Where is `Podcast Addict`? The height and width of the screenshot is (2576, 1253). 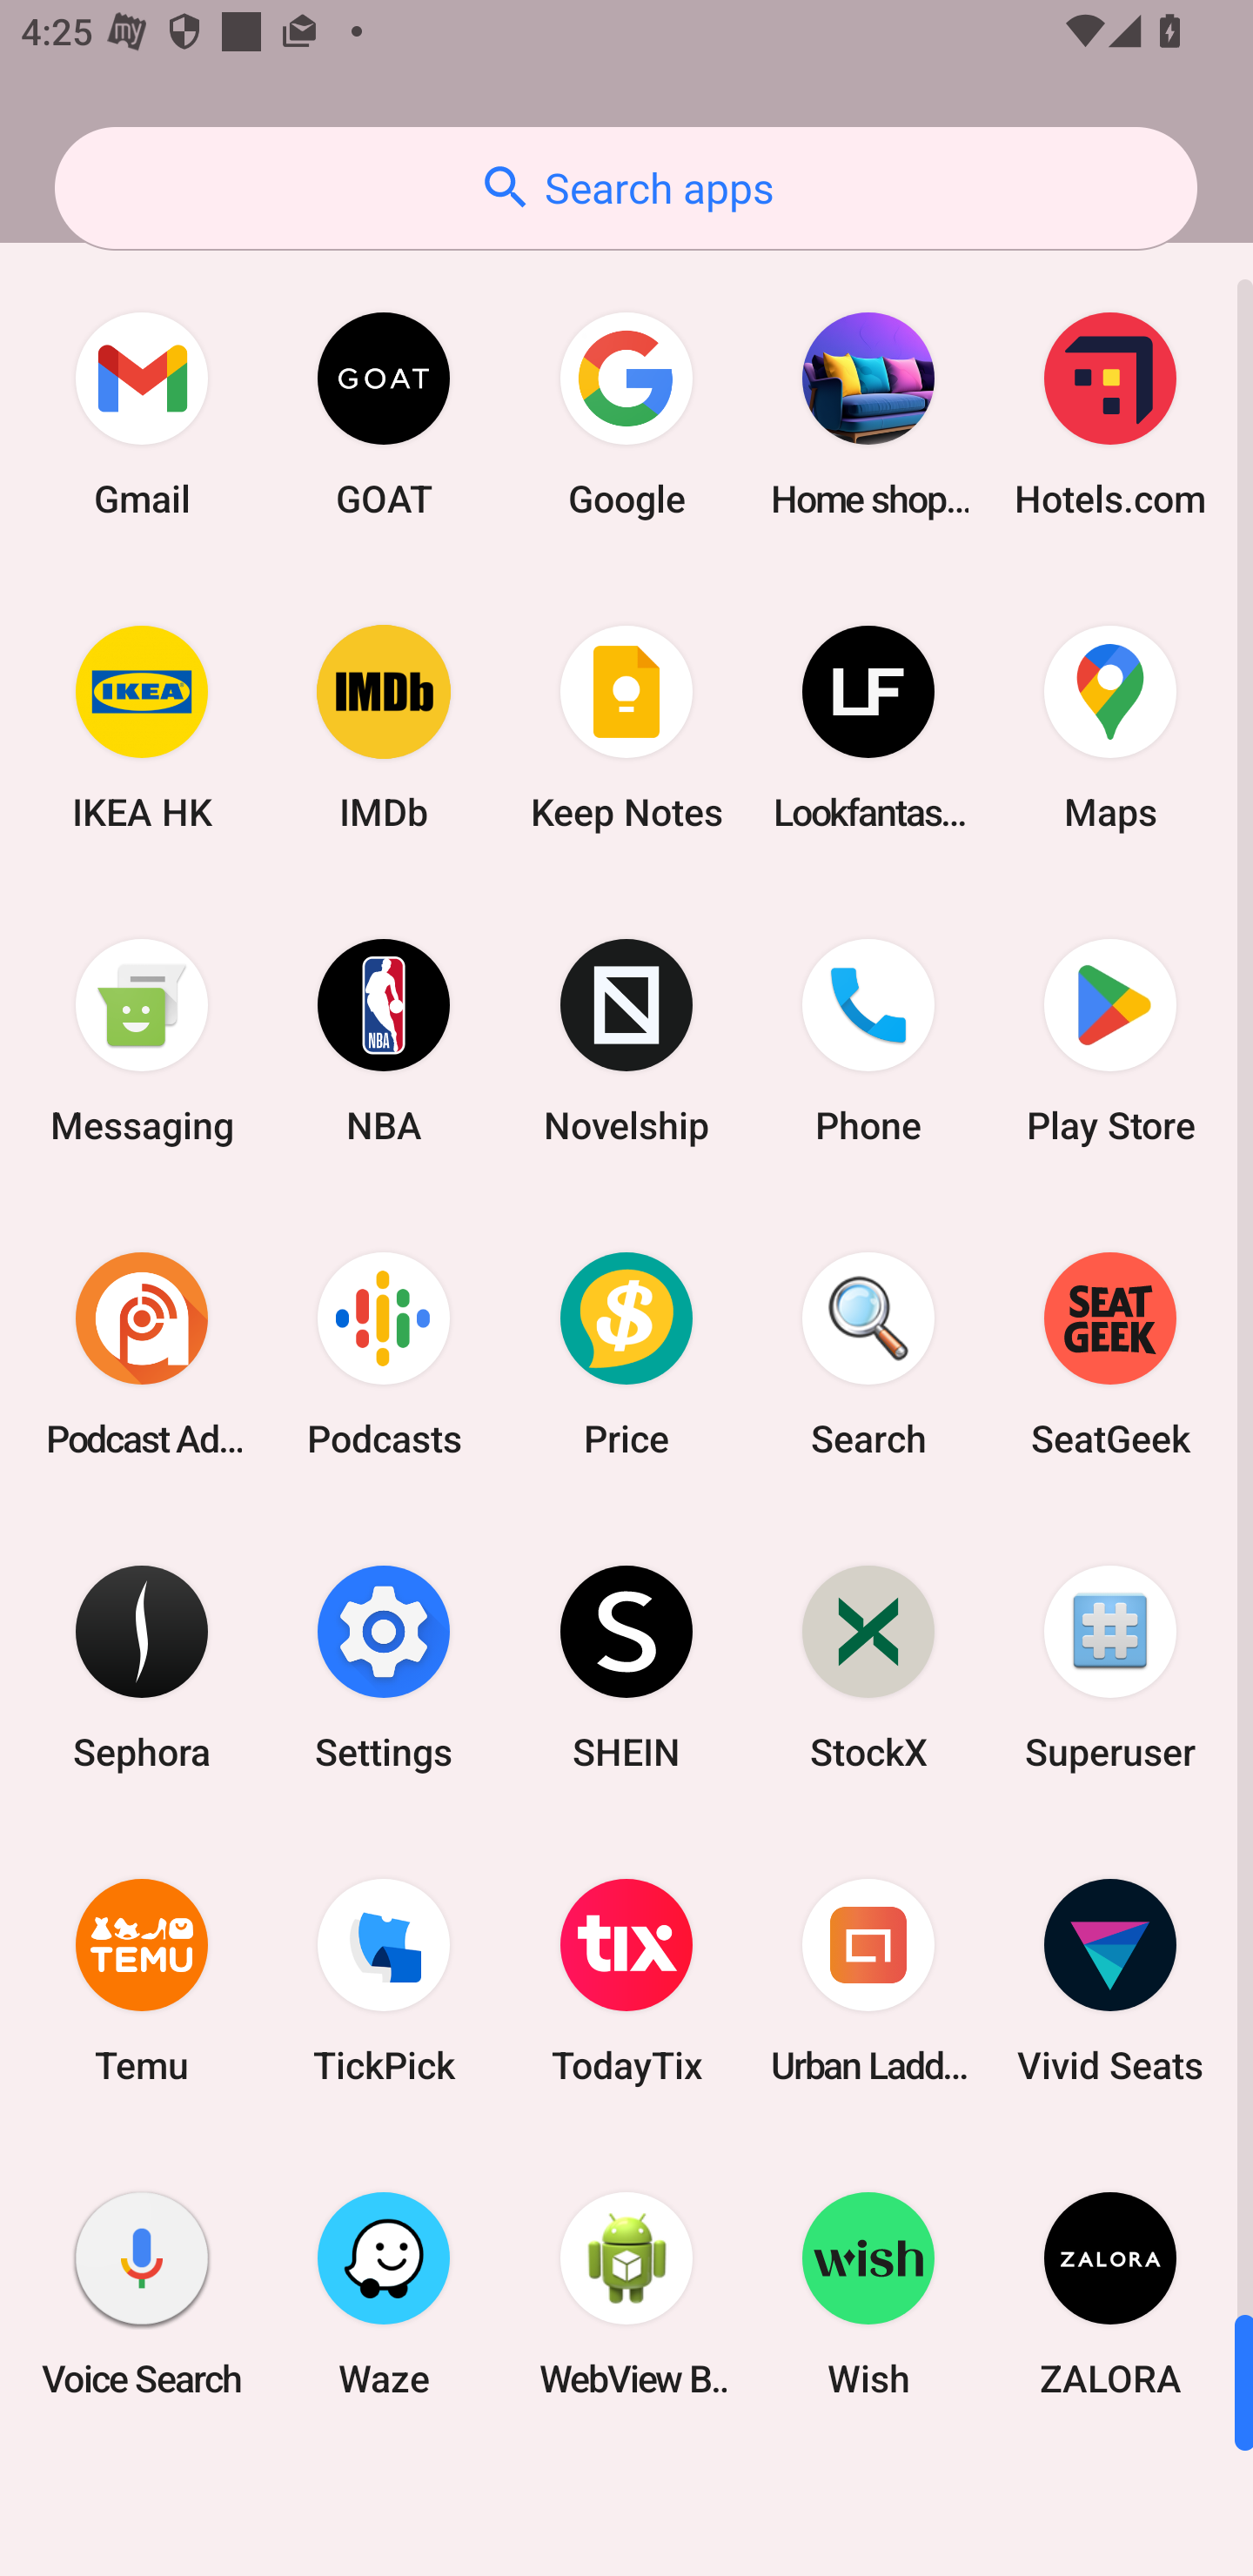
Podcast Addict is located at coordinates (142, 1353).